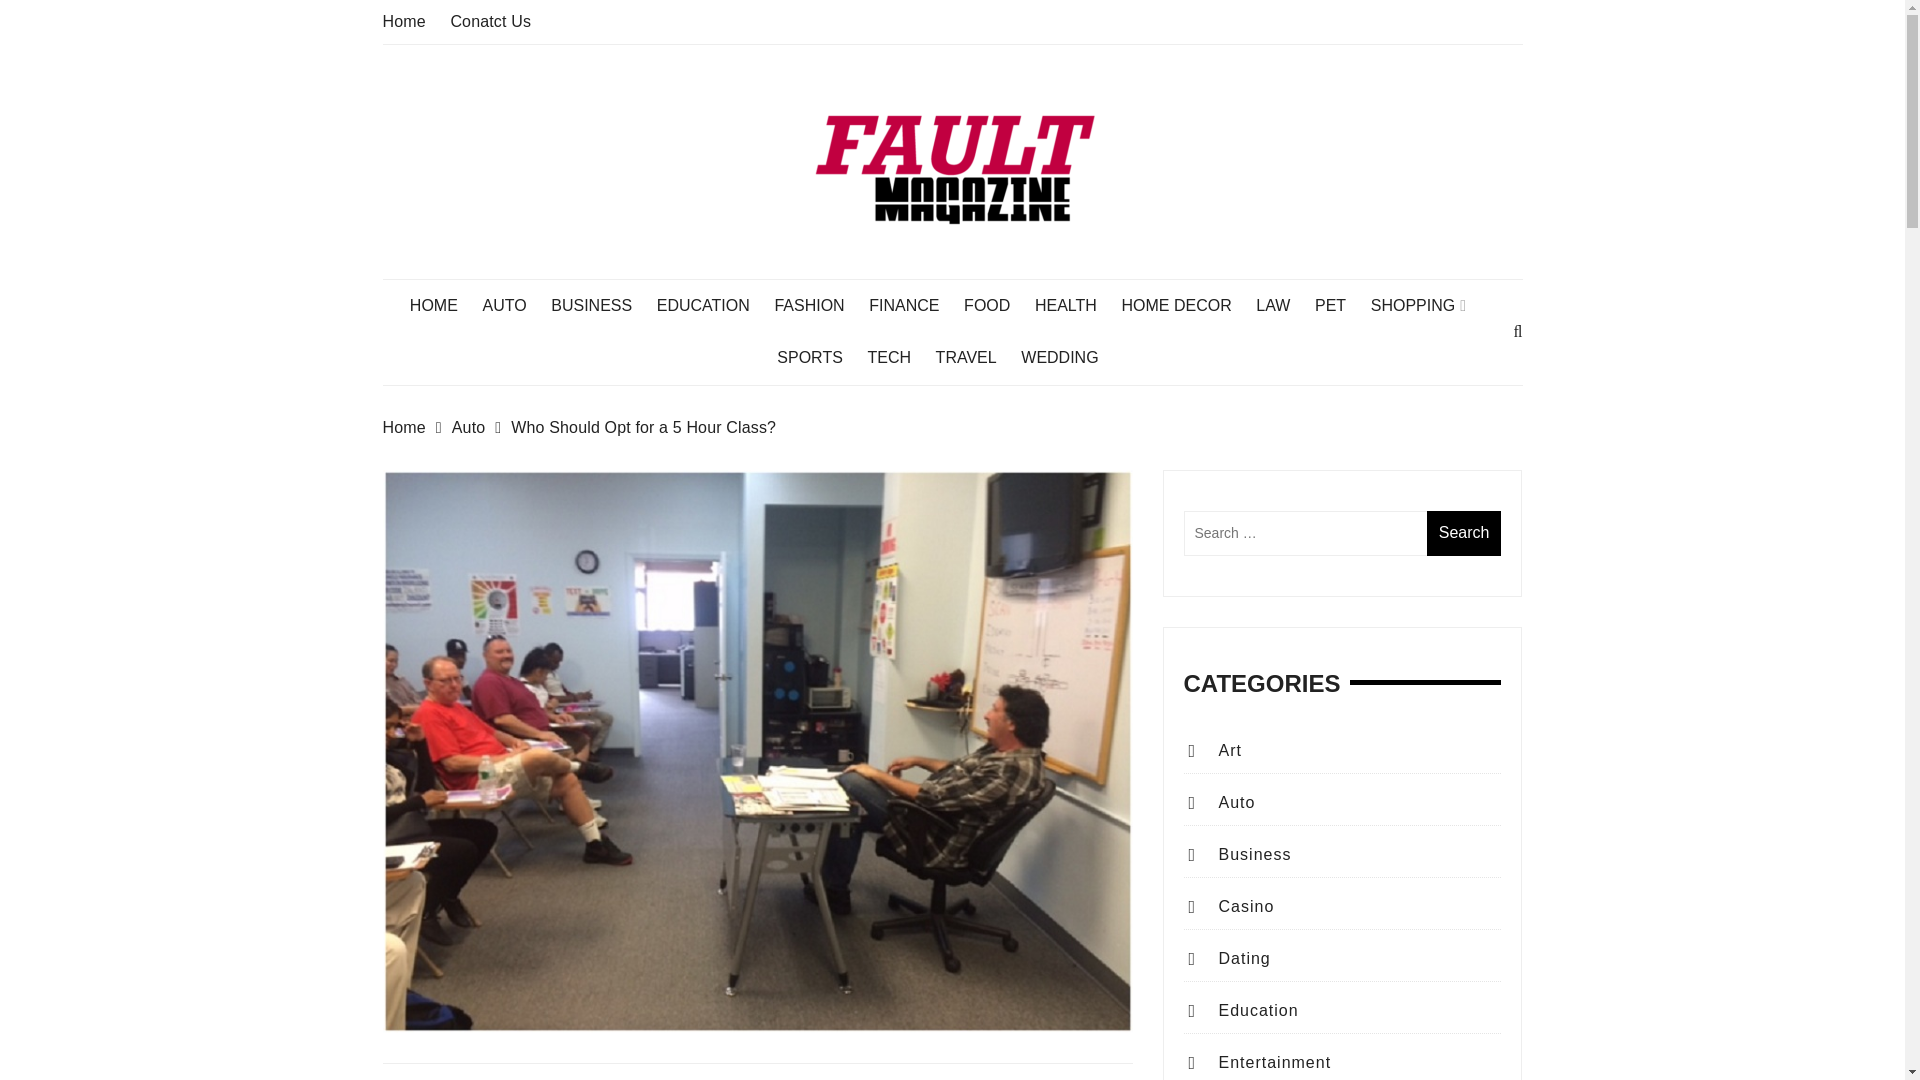 This screenshot has width=1920, height=1080. I want to click on Auto, so click(482, 427).